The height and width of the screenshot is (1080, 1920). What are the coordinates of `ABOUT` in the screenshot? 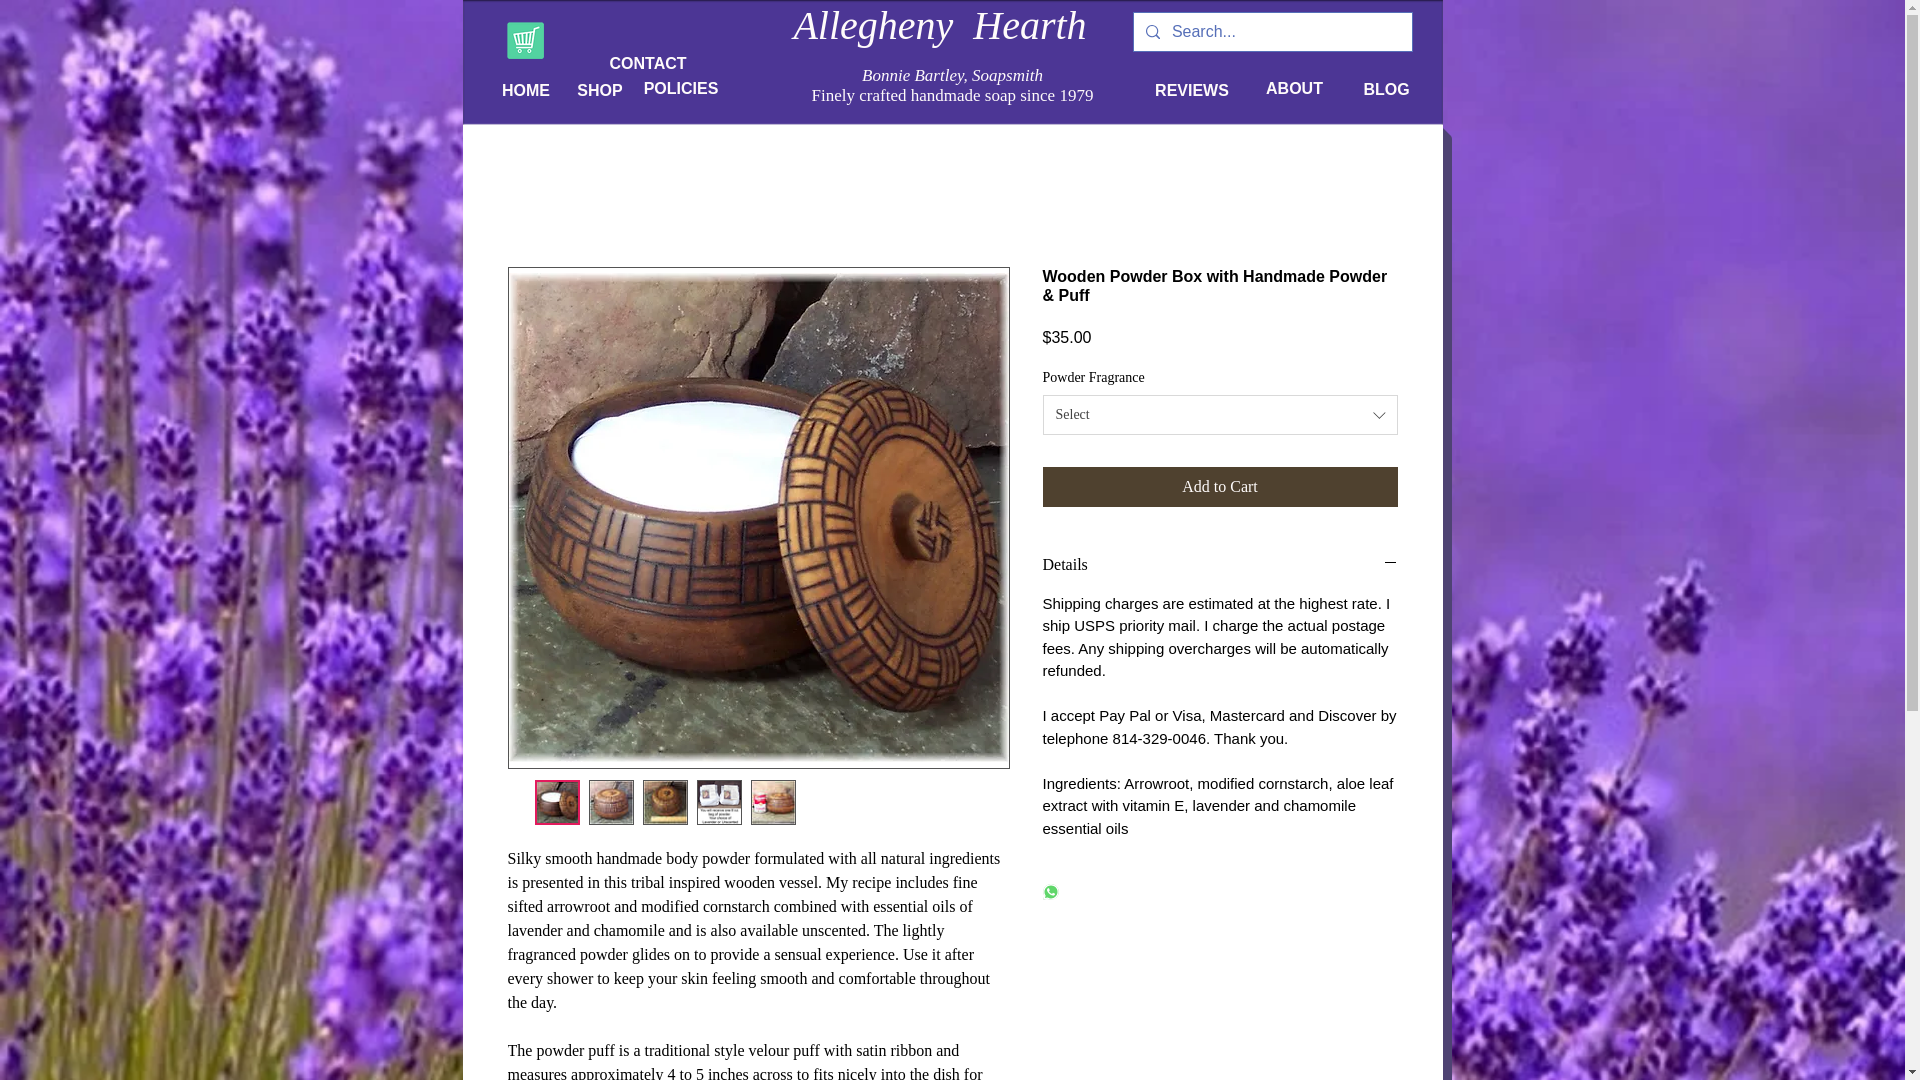 It's located at (1294, 88).